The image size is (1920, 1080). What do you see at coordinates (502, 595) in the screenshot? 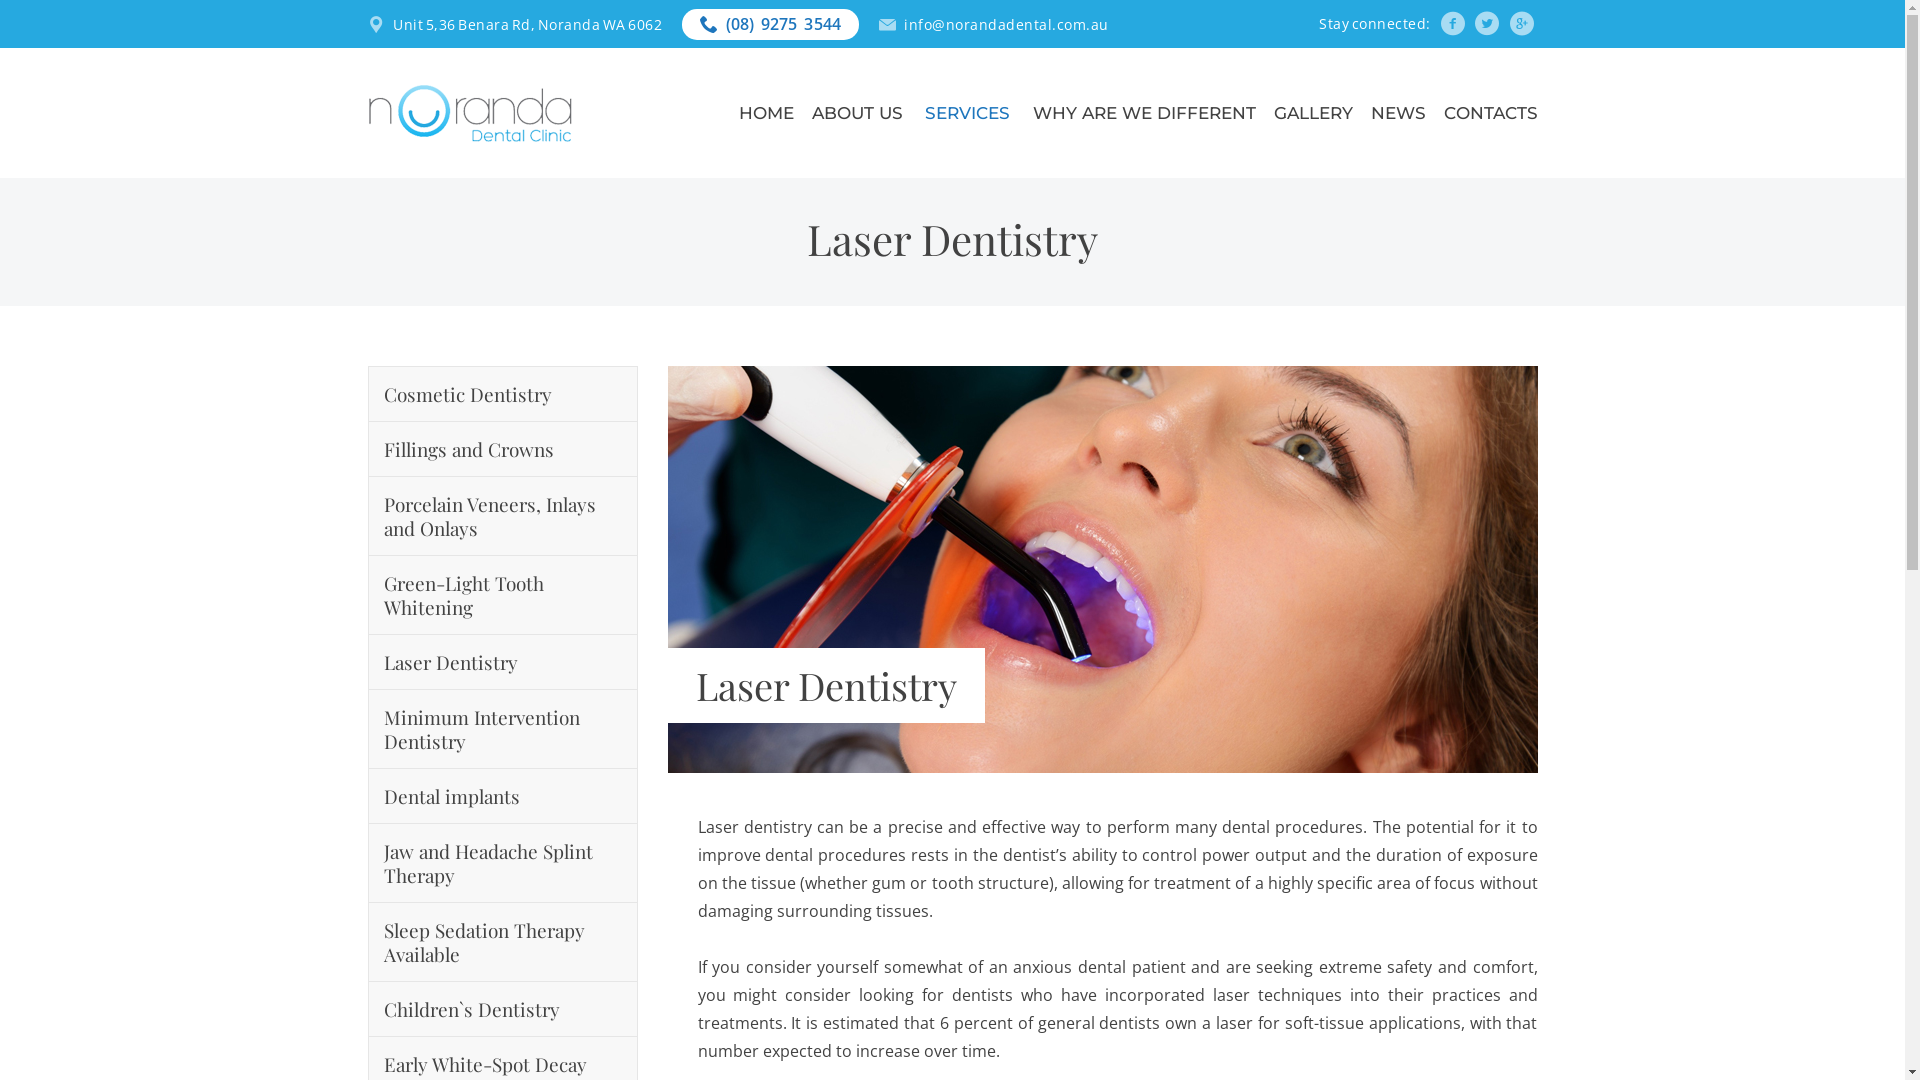
I see `Green-Light Tooth Whitening` at bounding box center [502, 595].